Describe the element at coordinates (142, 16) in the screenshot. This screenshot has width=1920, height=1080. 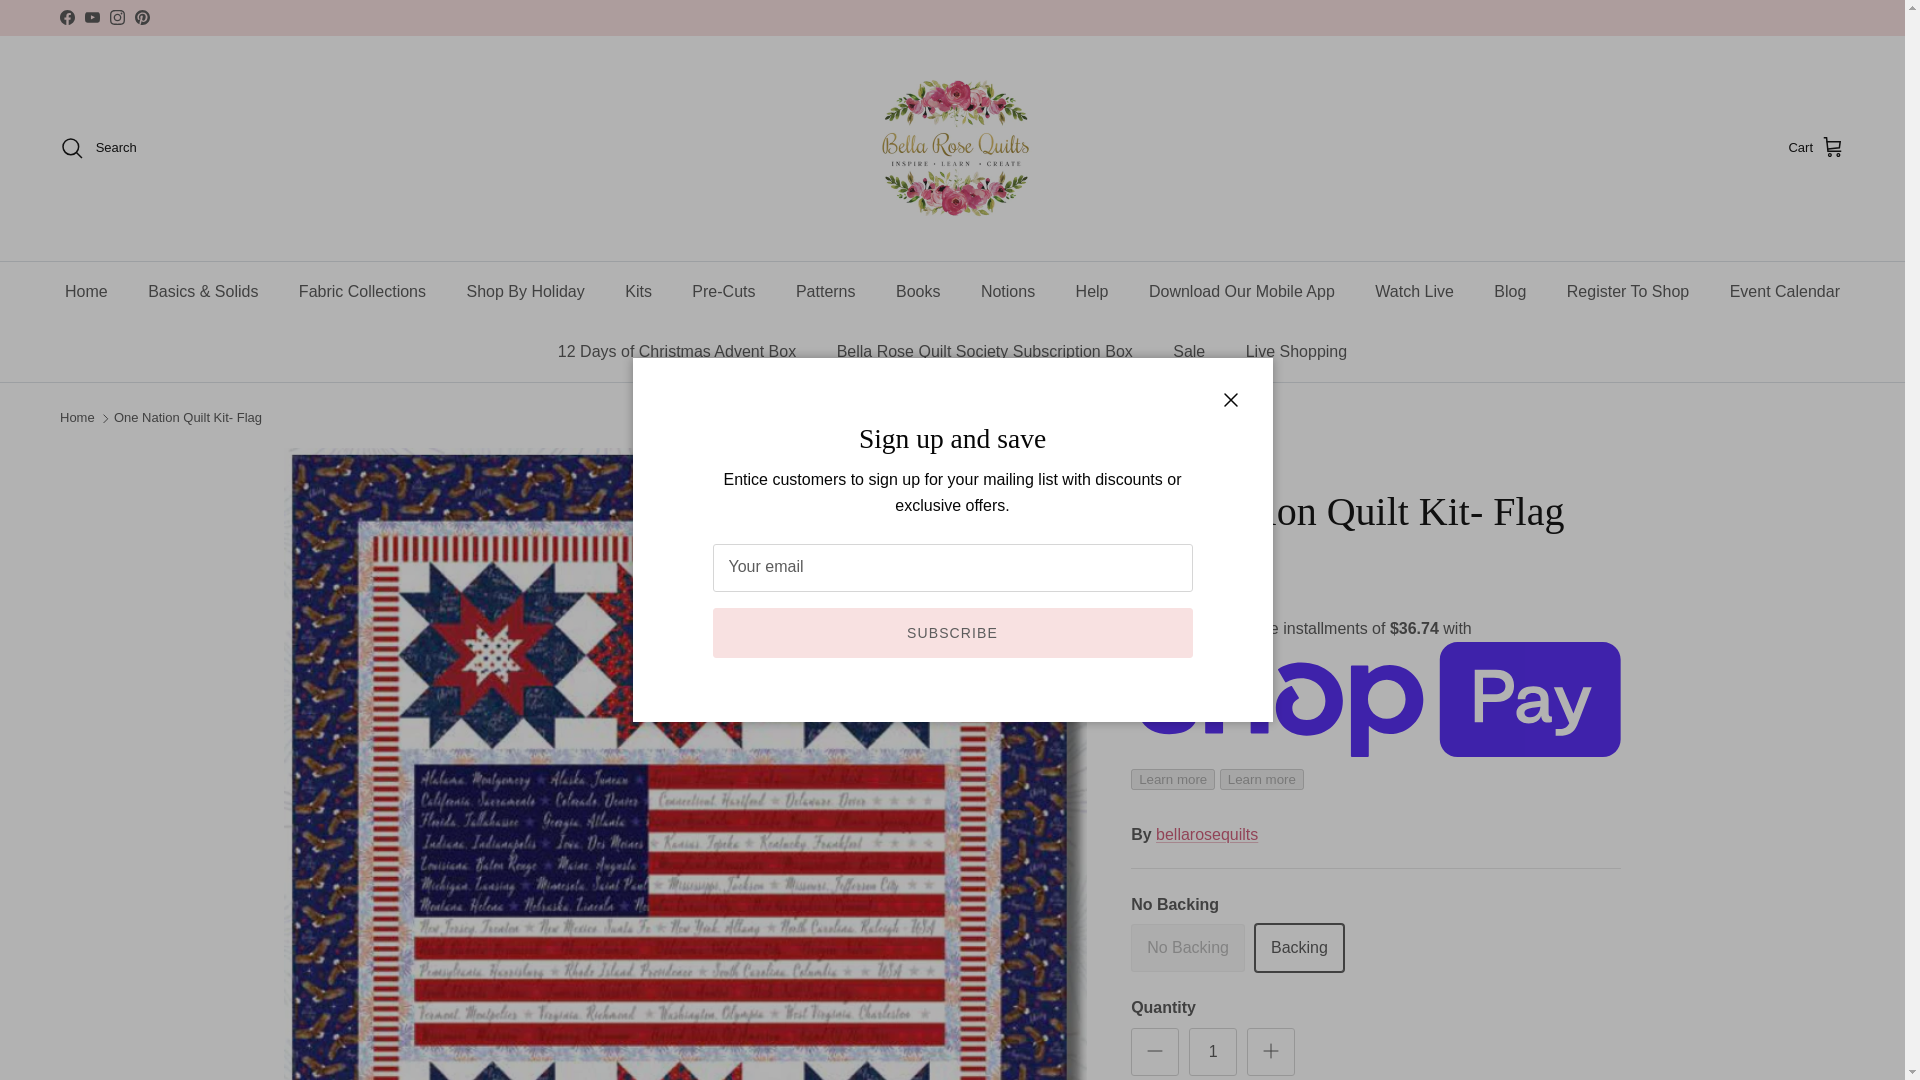
I see `bellarosequilts on Pinterest` at that location.